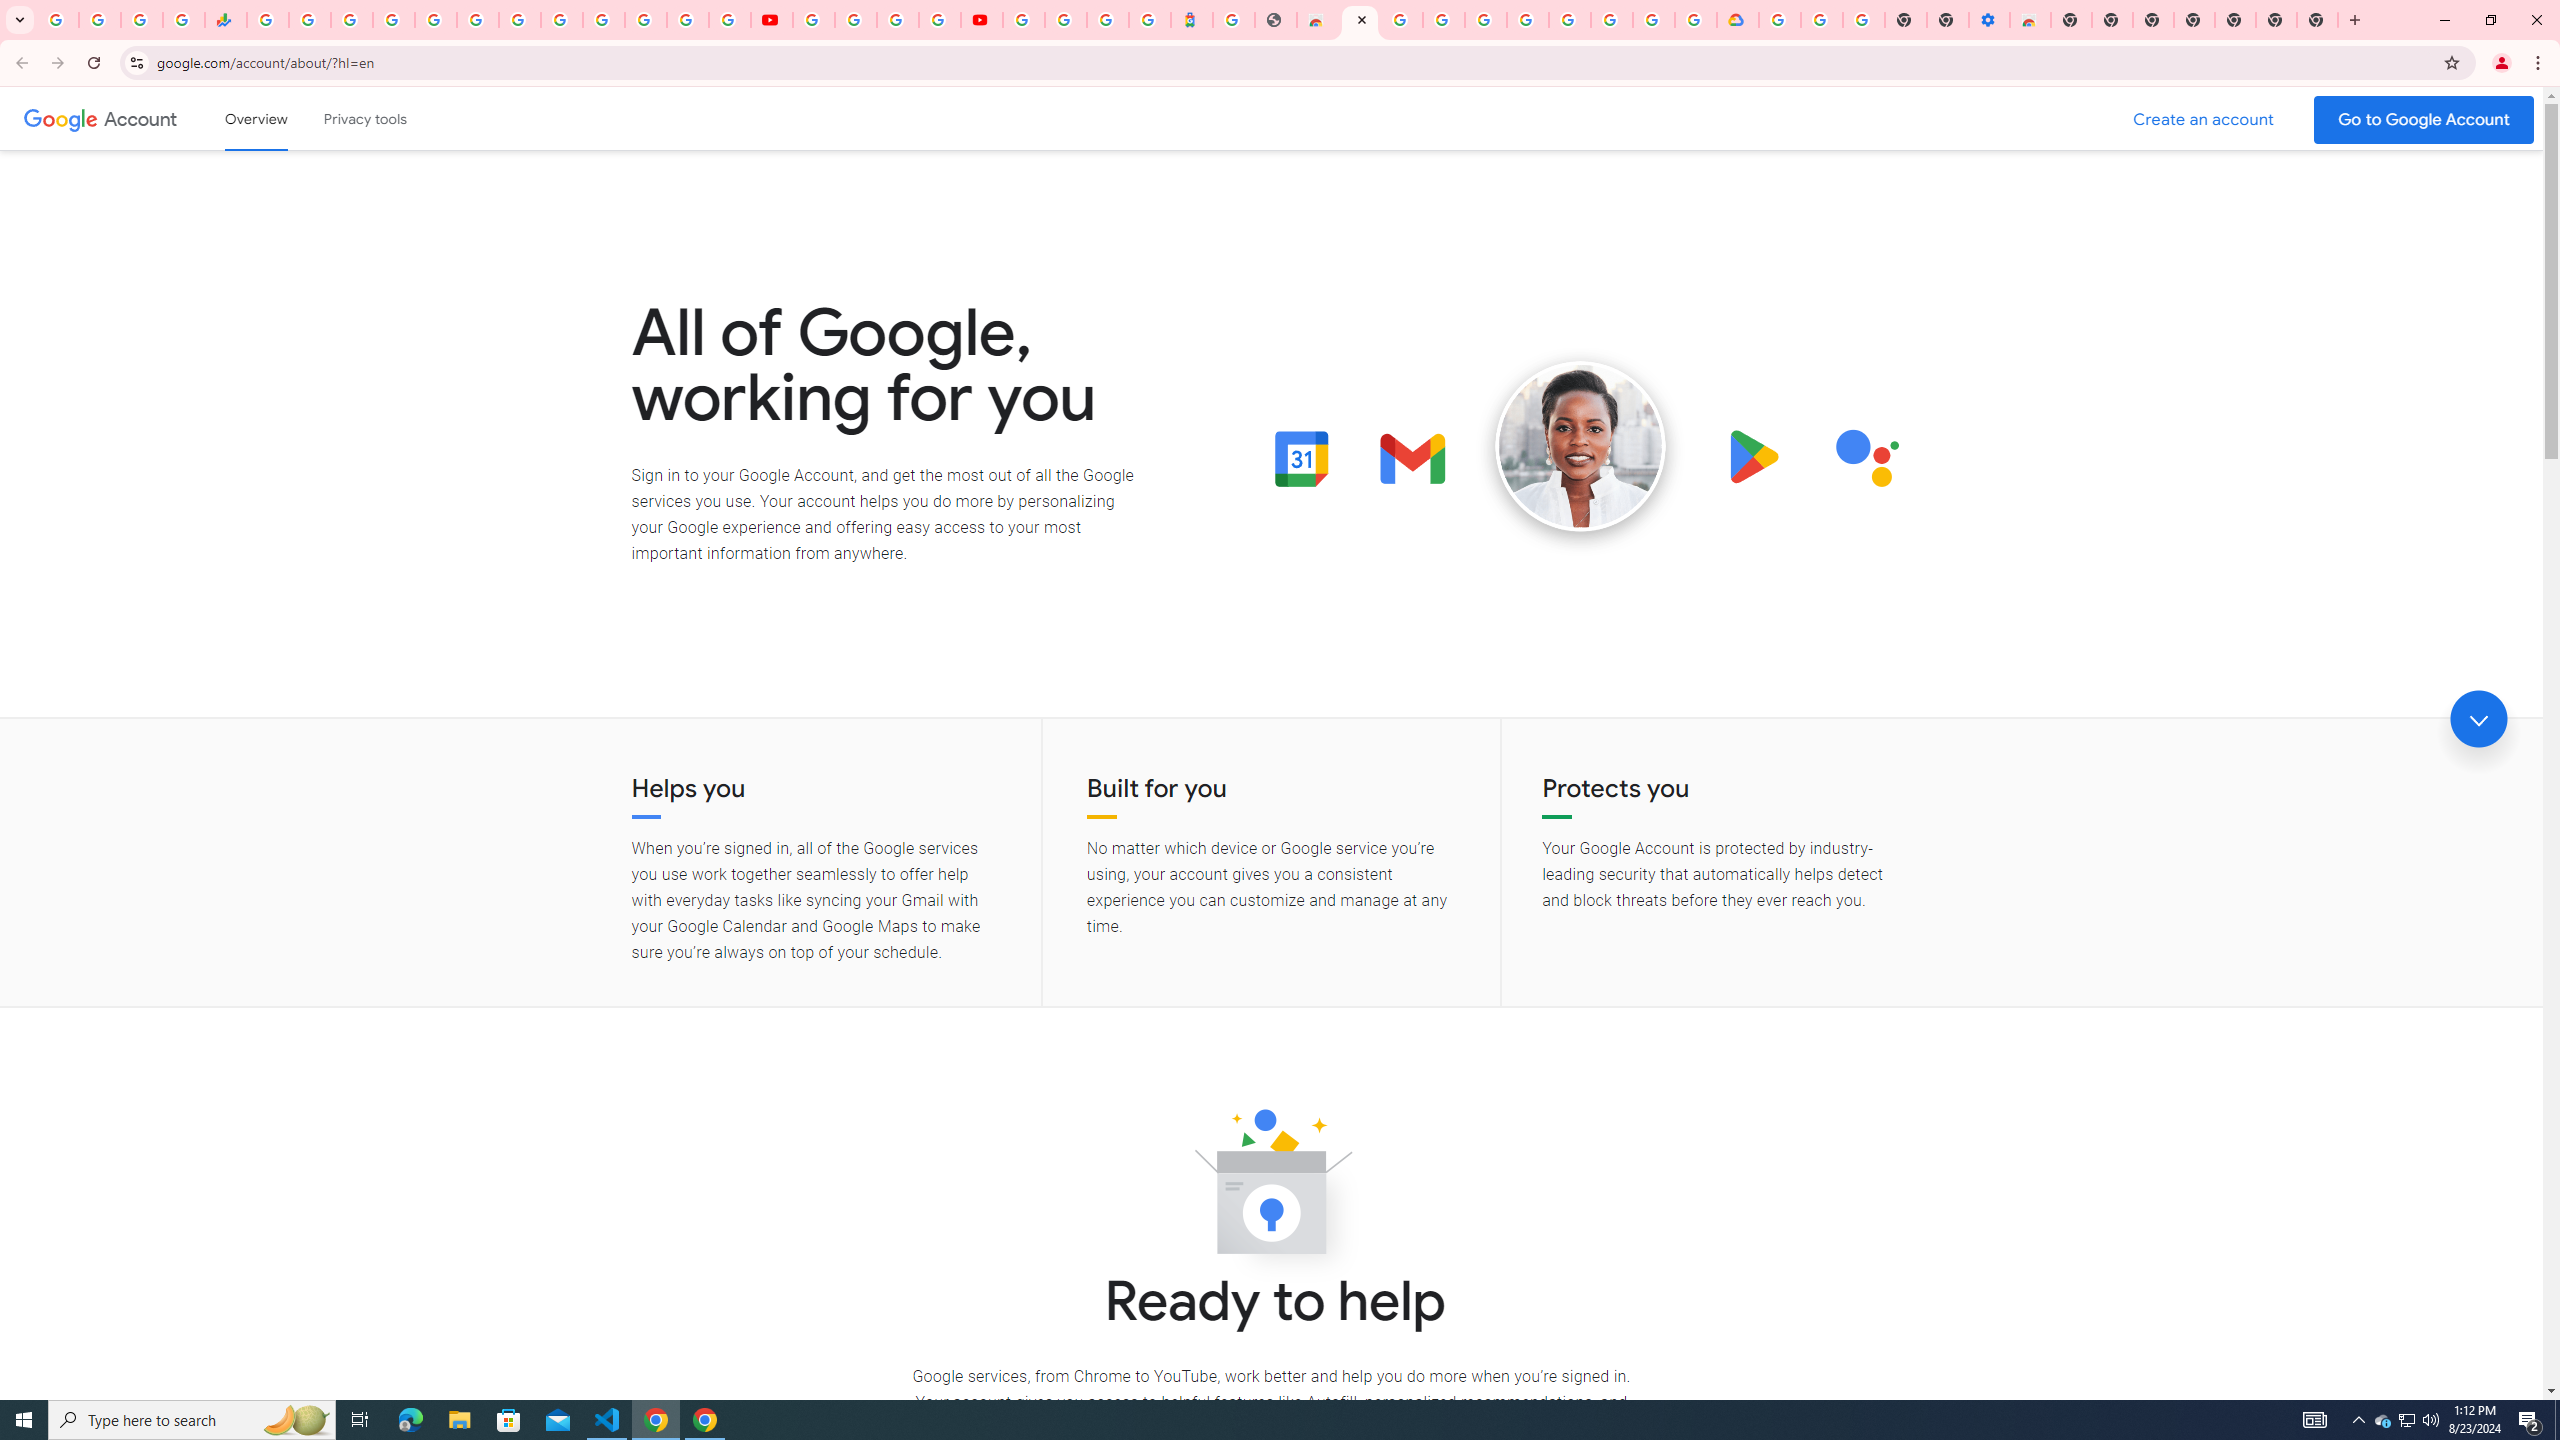 This screenshot has height=1440, width=2560. I want to click on Sign in - Google Accounts, so click(1654, 20).